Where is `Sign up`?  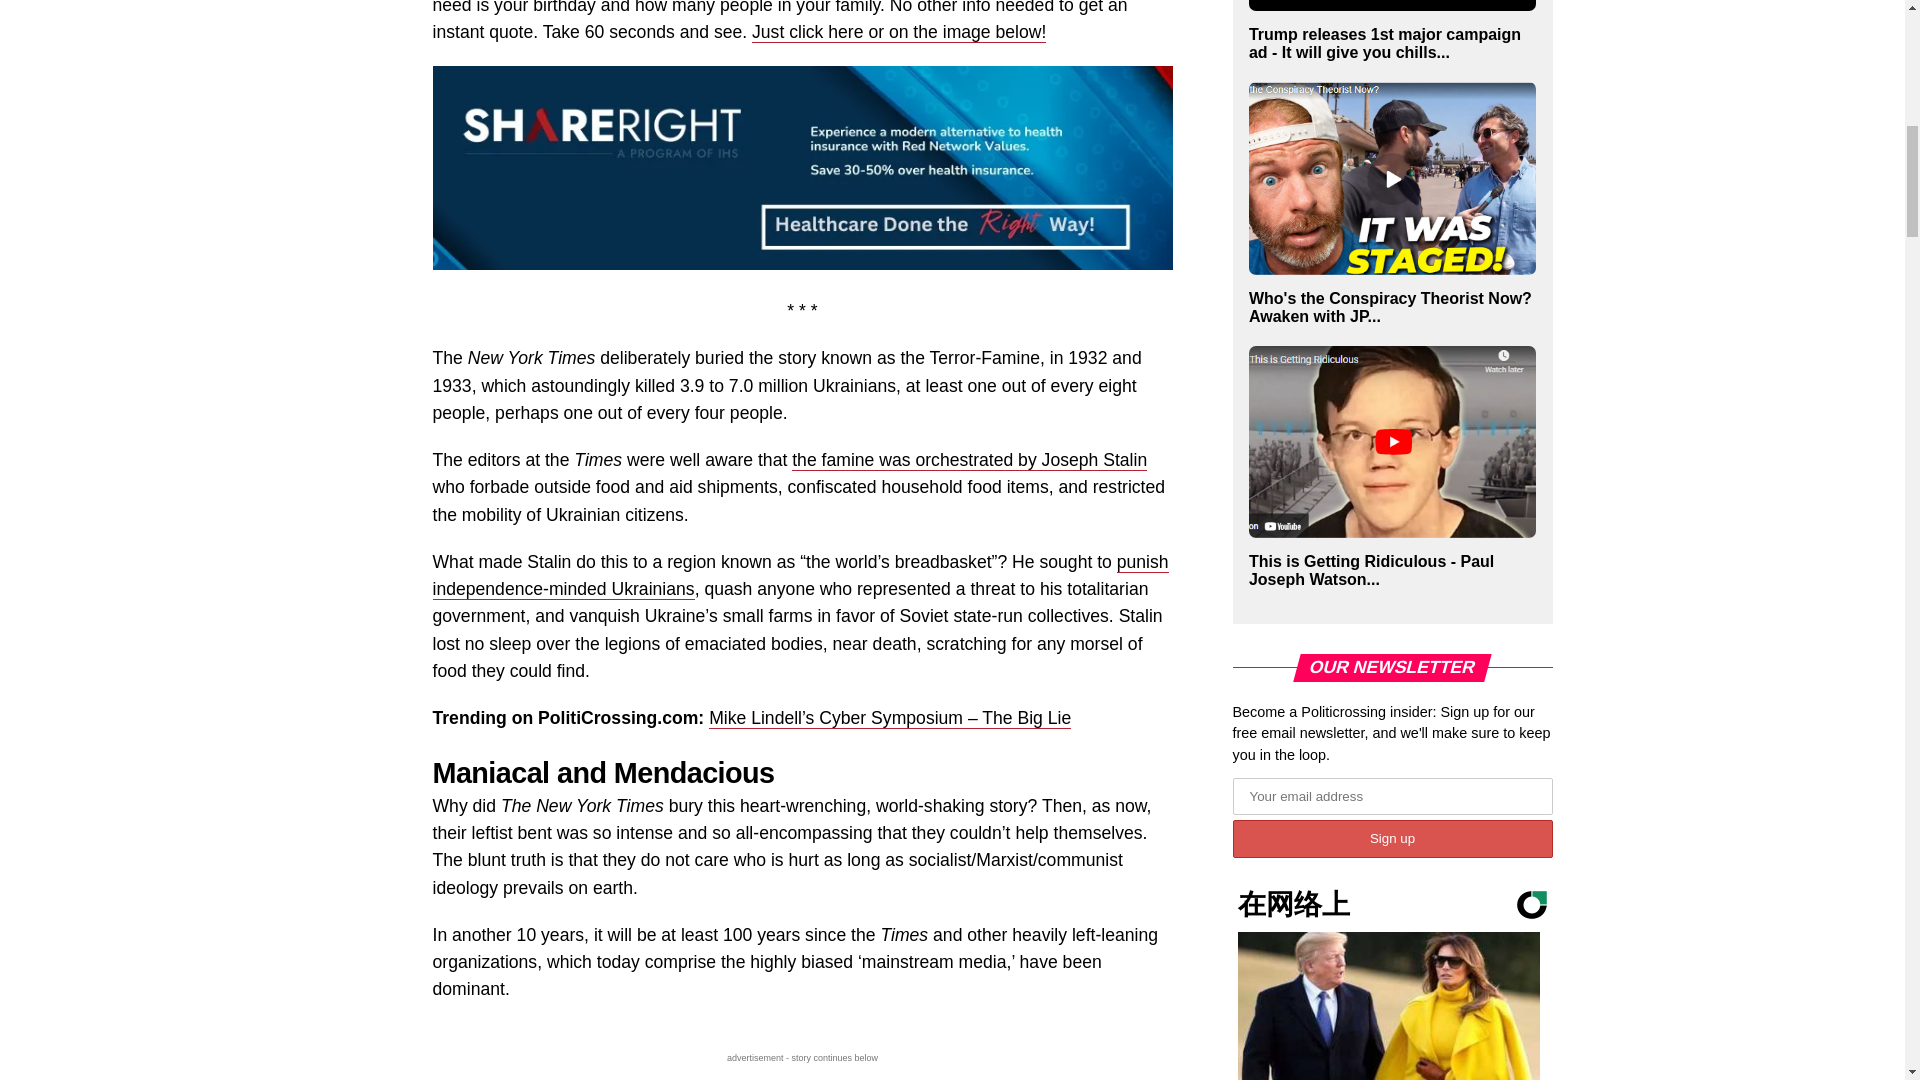 Sign up is located at coordinates (1392, 838).